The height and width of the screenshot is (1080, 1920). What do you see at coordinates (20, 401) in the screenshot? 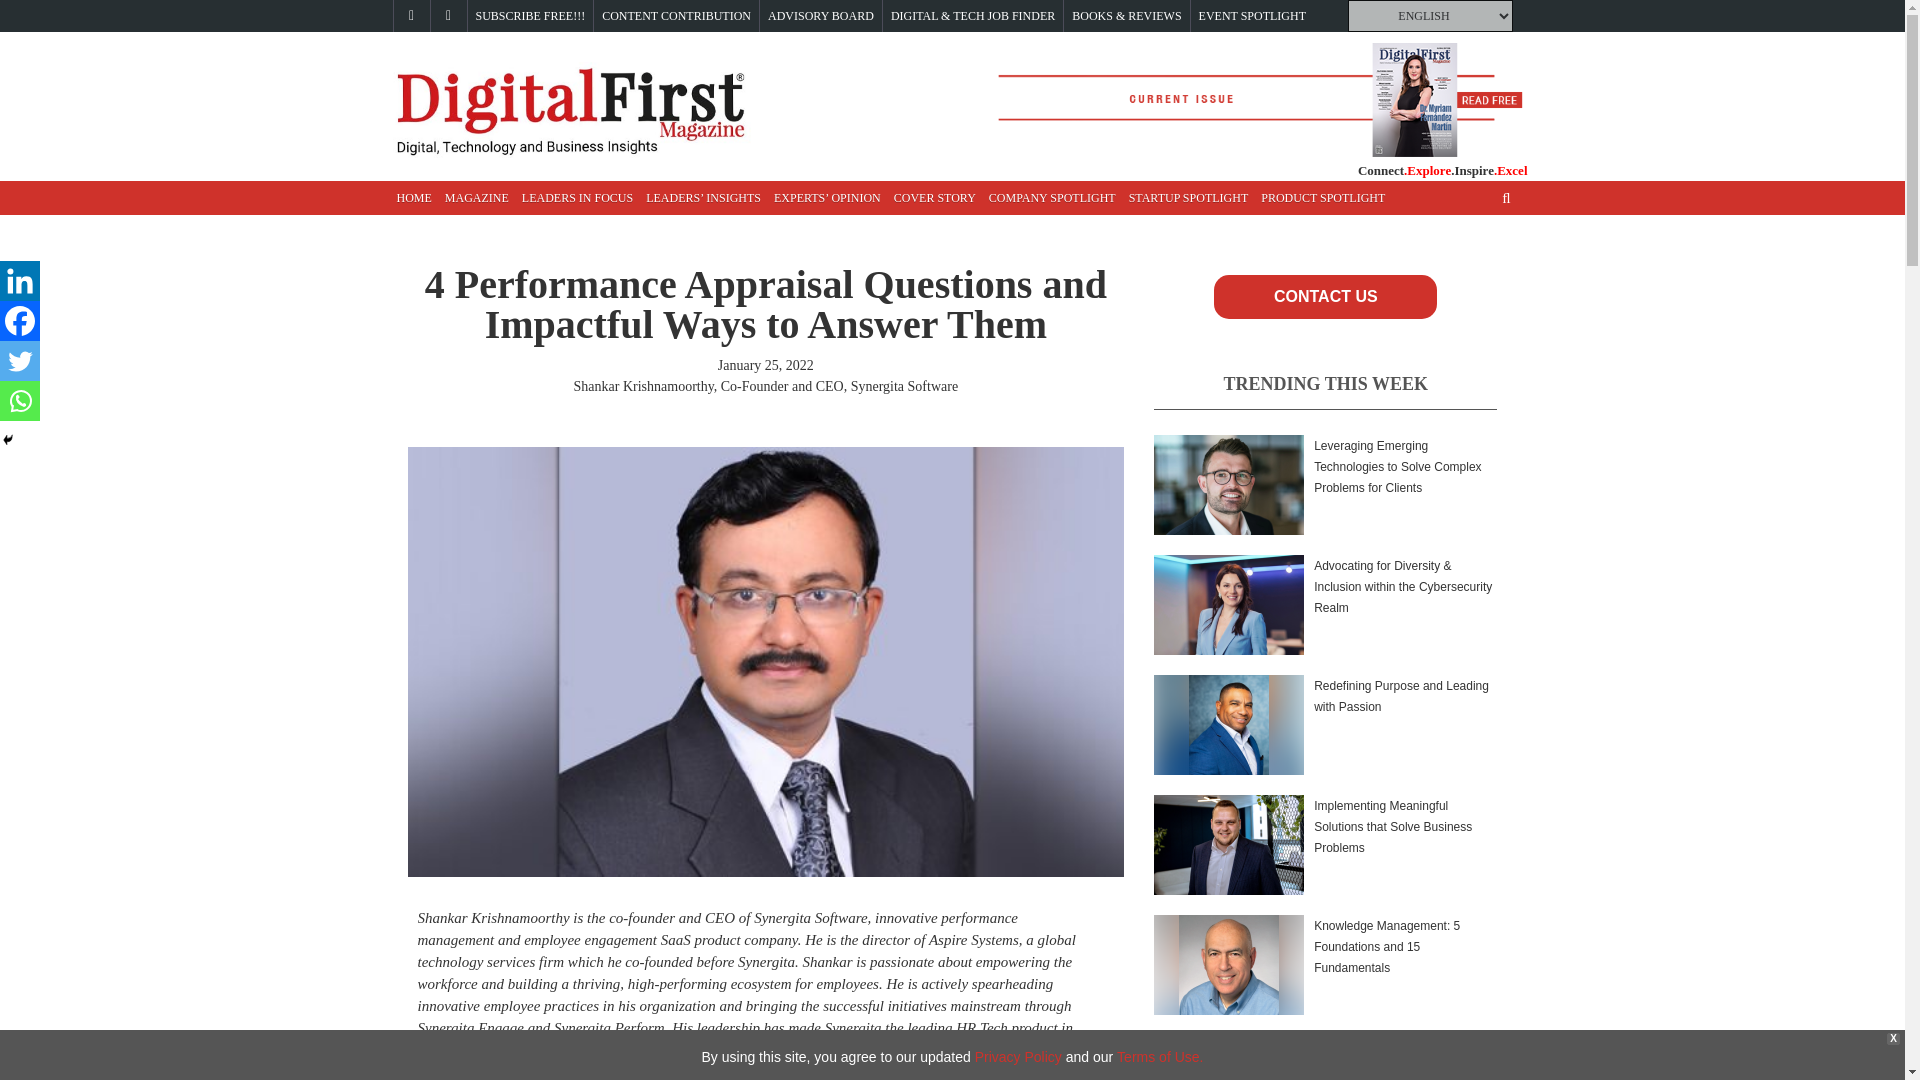
I see `Whatsapp` at bounding box center [20, 401].